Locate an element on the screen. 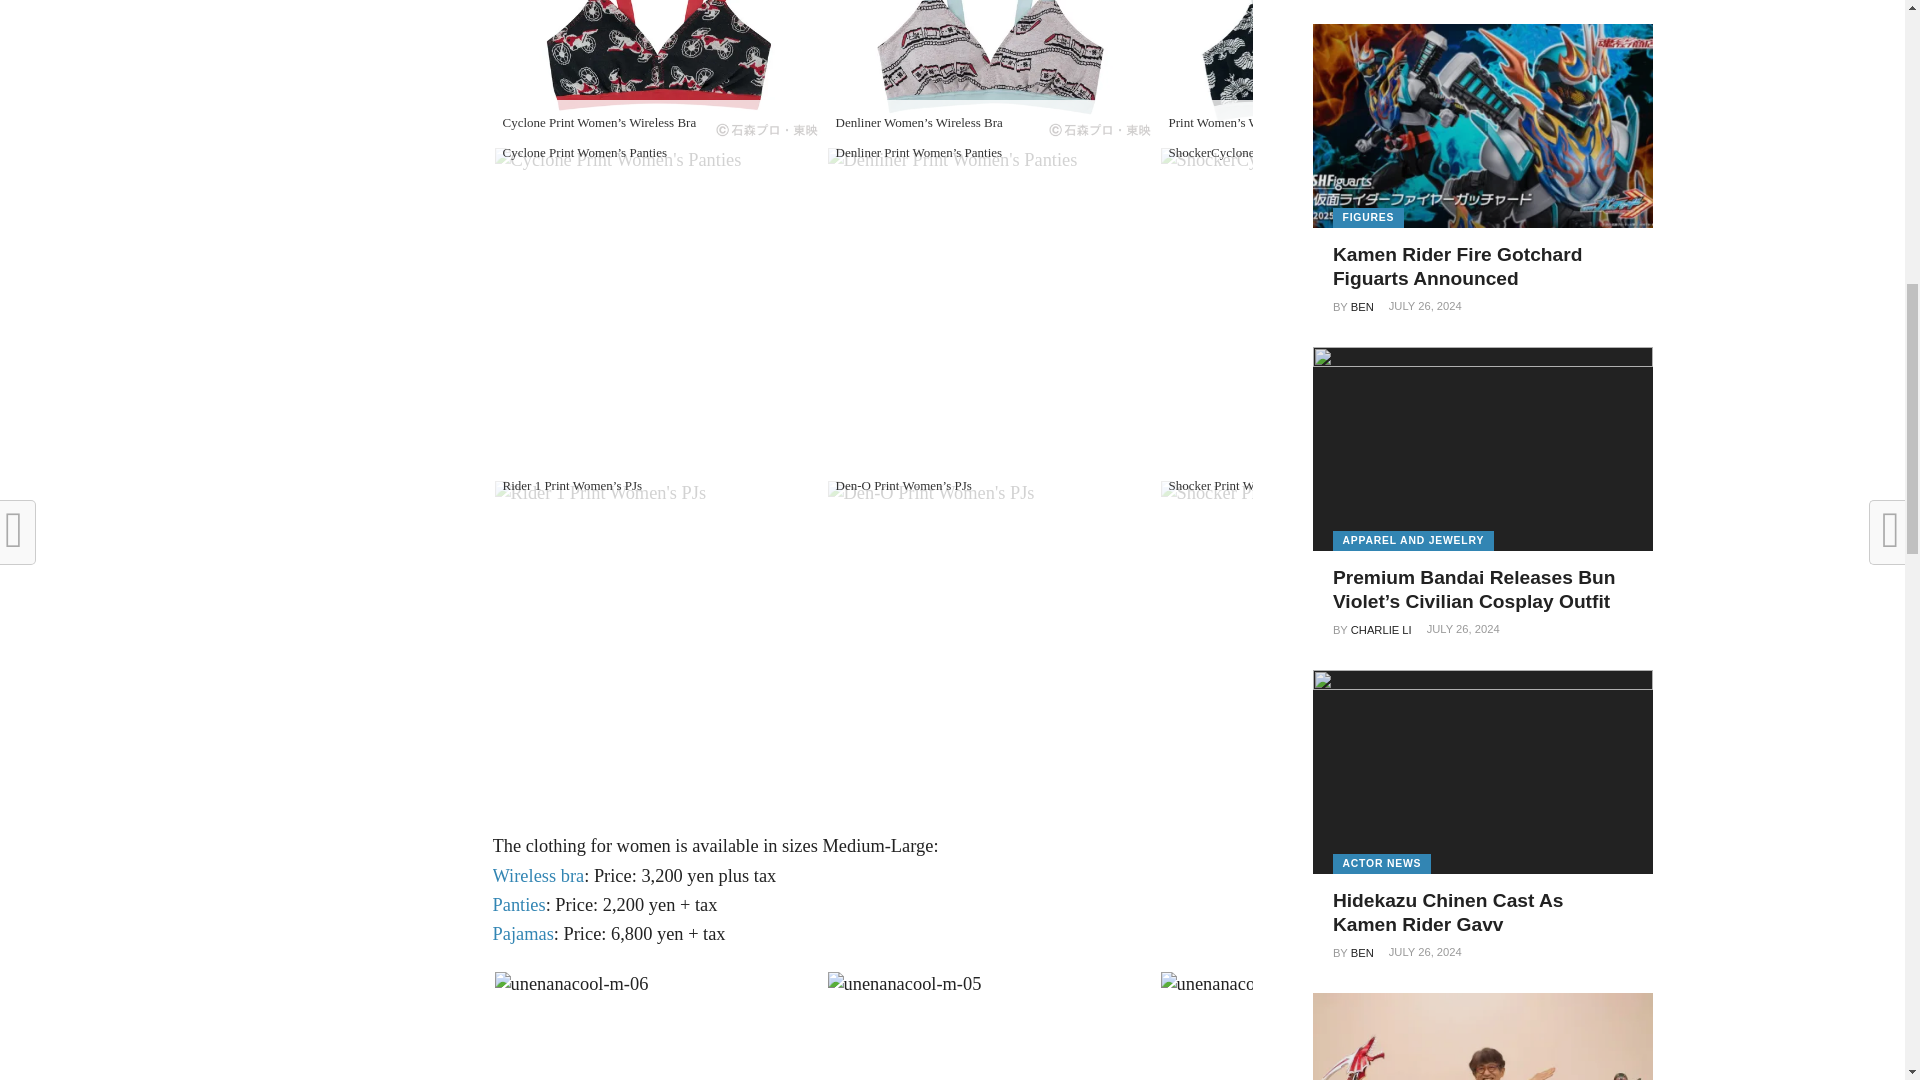 This screenshot has height=1080, width=1920. unenanacool-04 is located at coordinates (617, 160).